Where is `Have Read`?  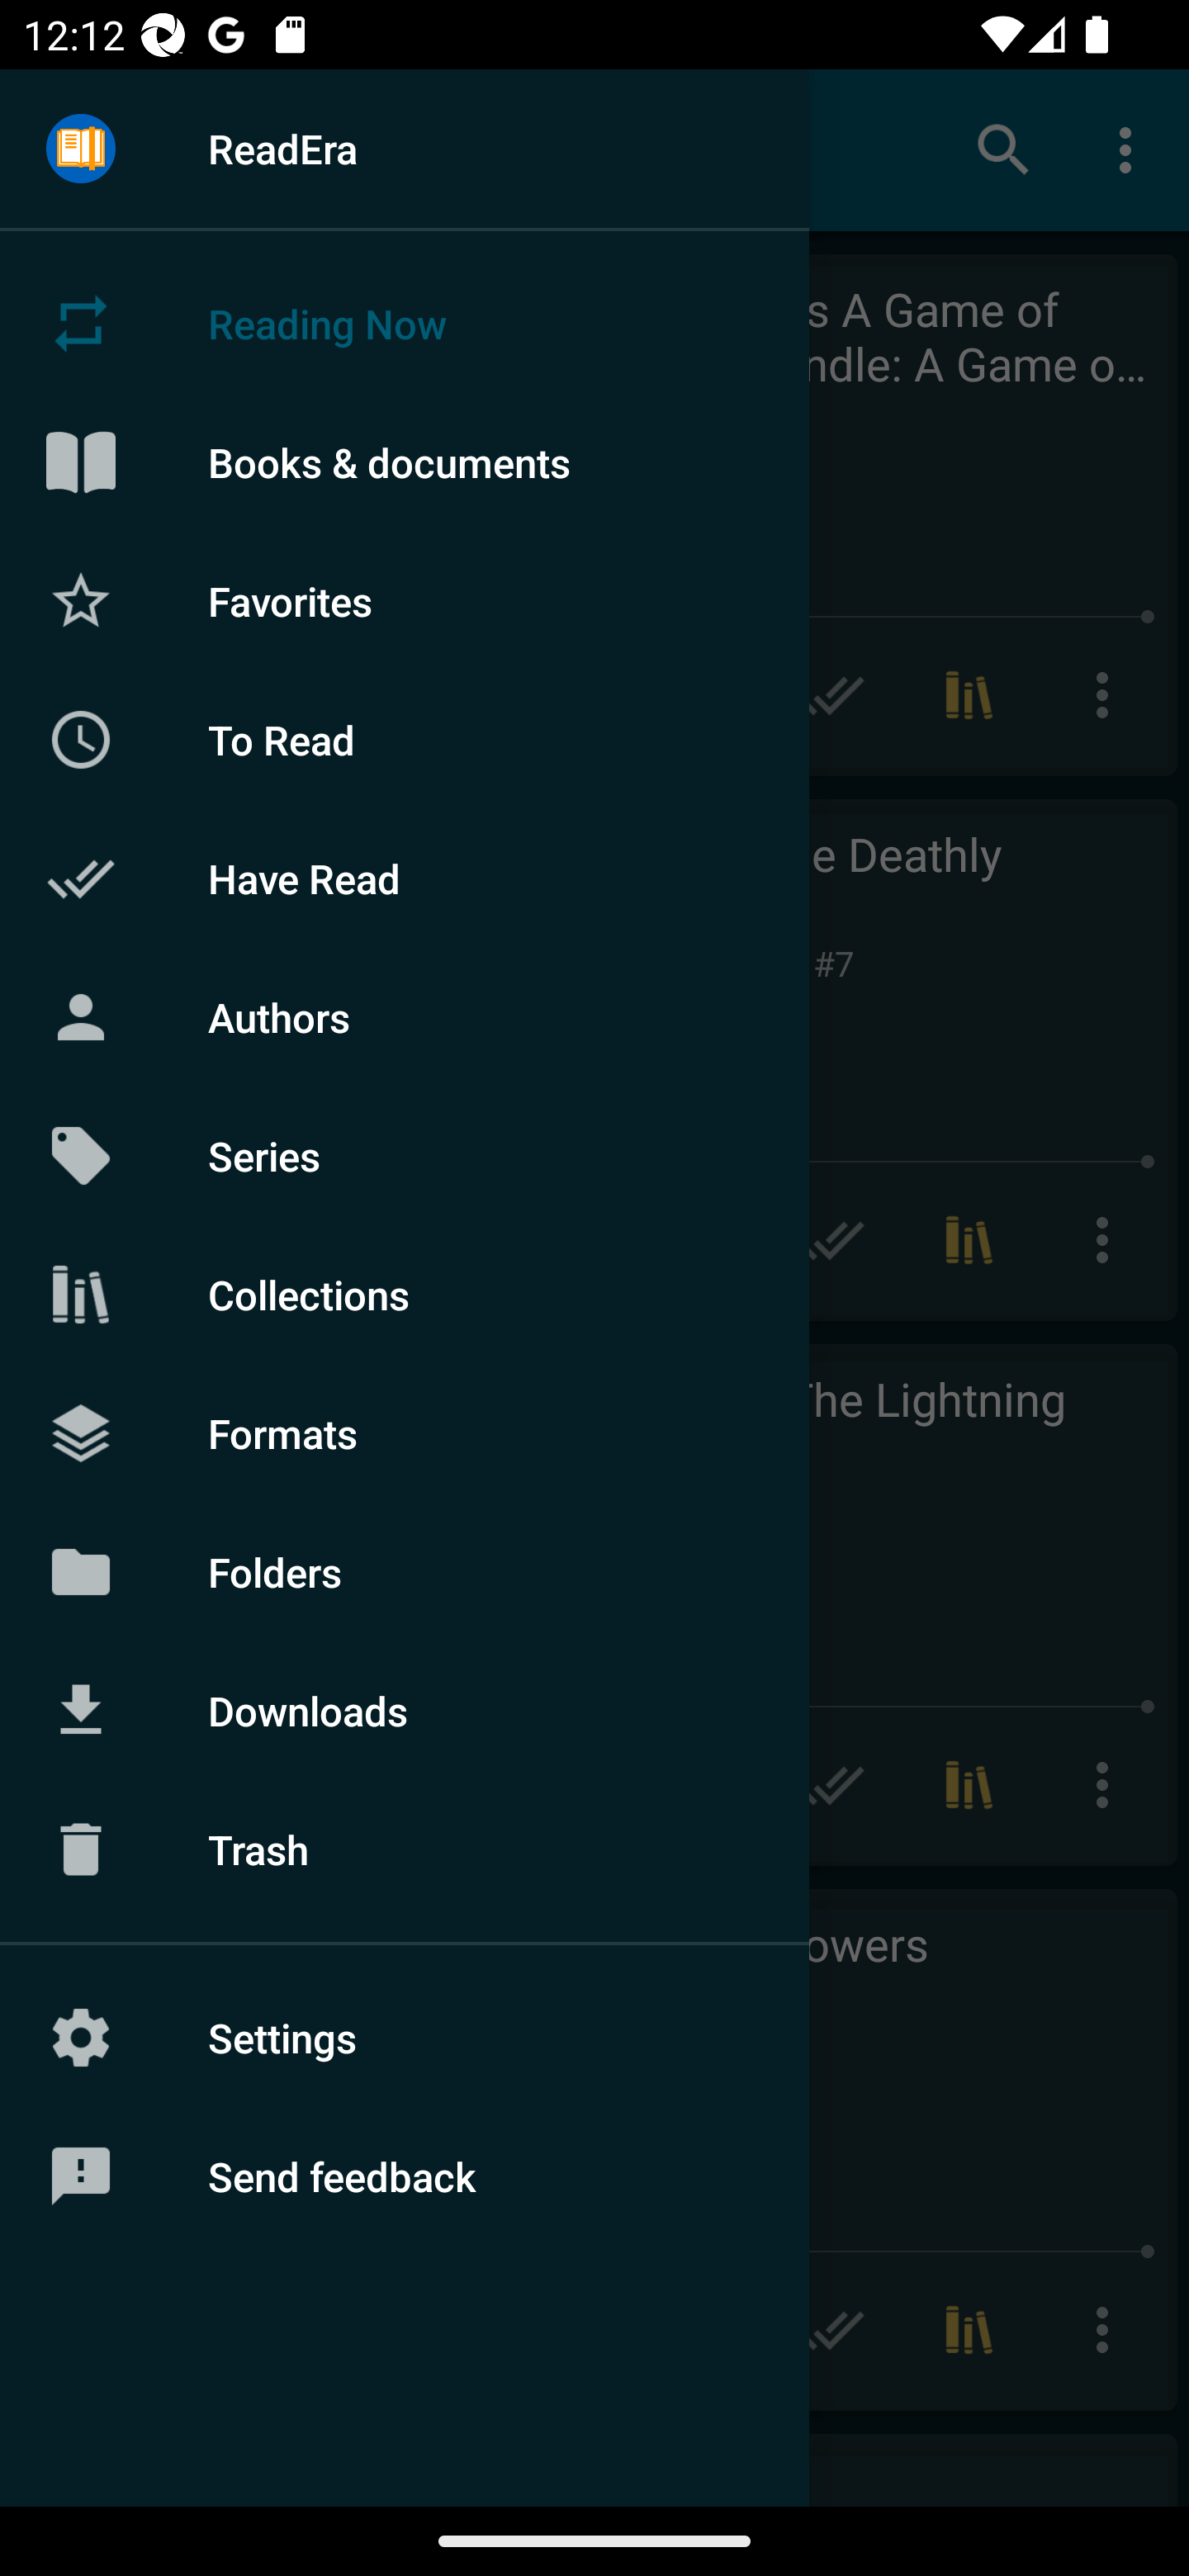 Have Read is located at coordinates (405, 878).